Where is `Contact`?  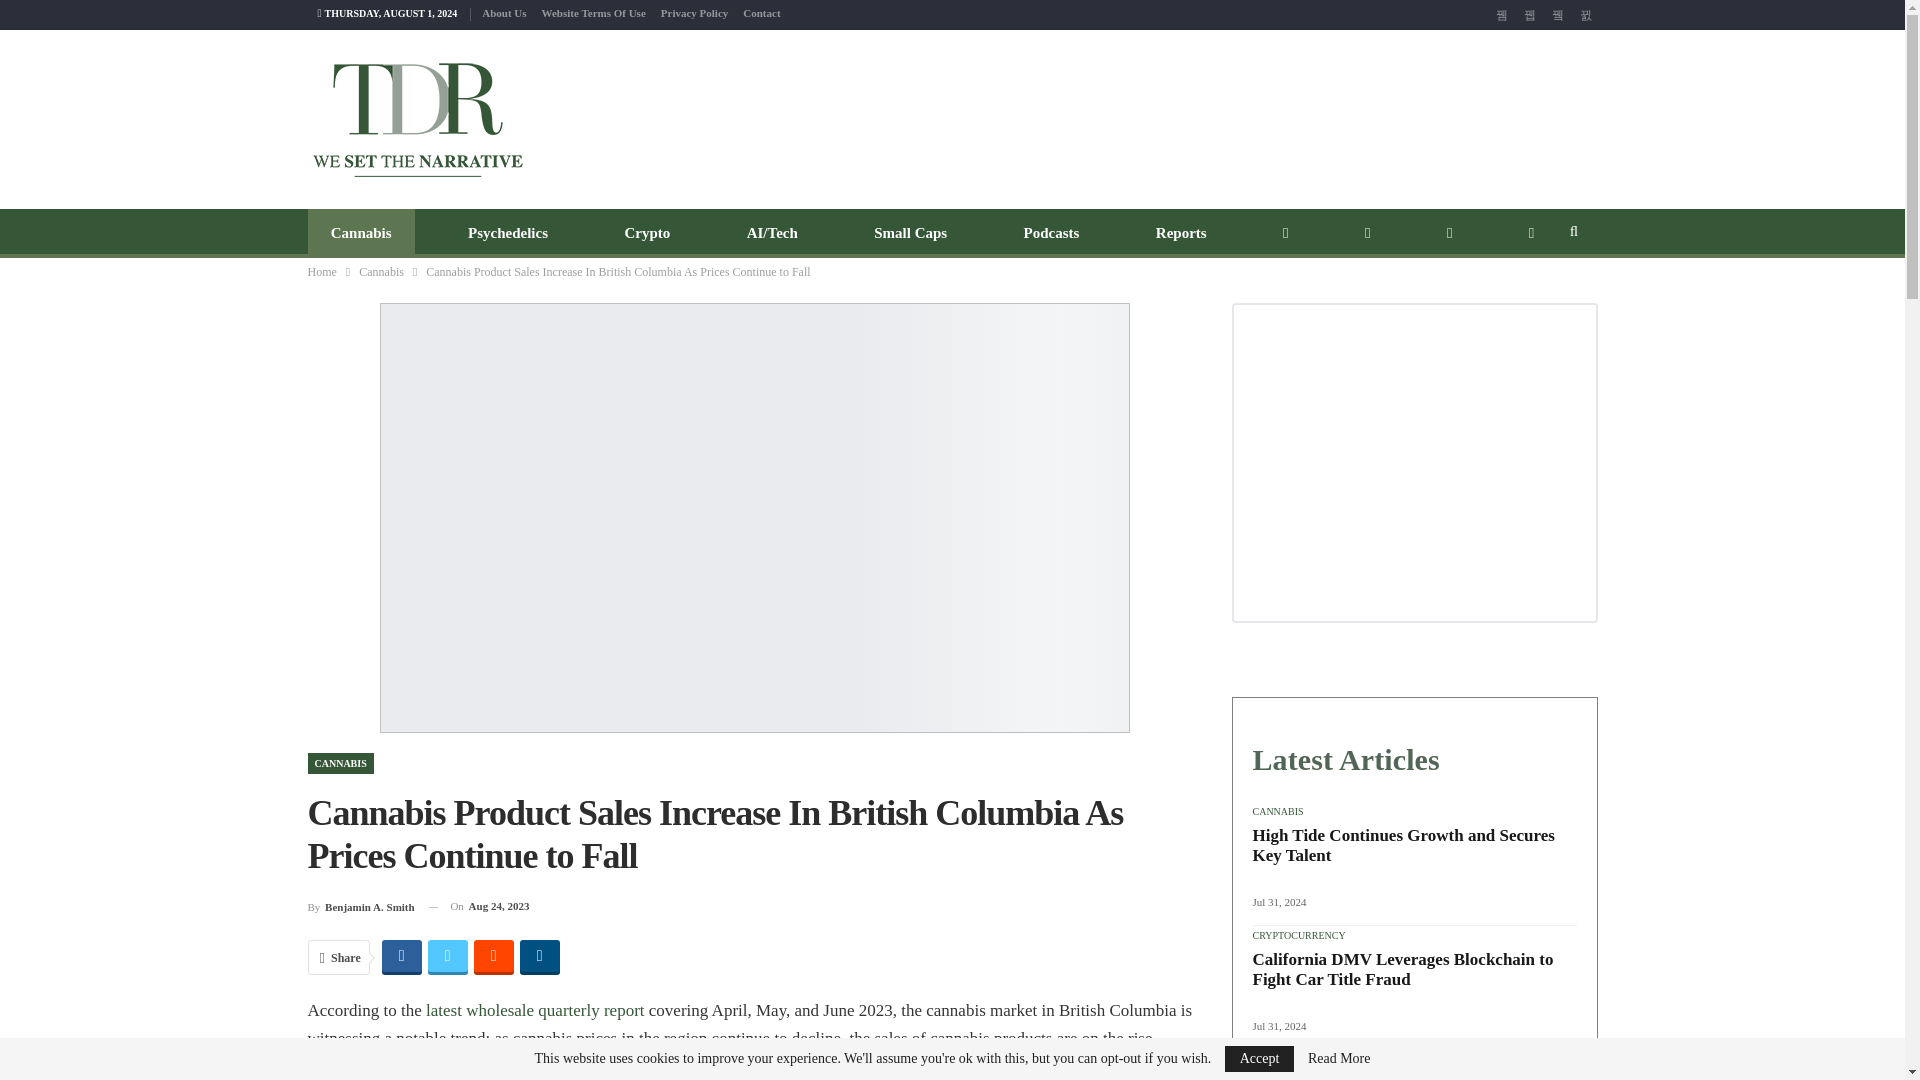 Contact is located at coordinates (761, 12).